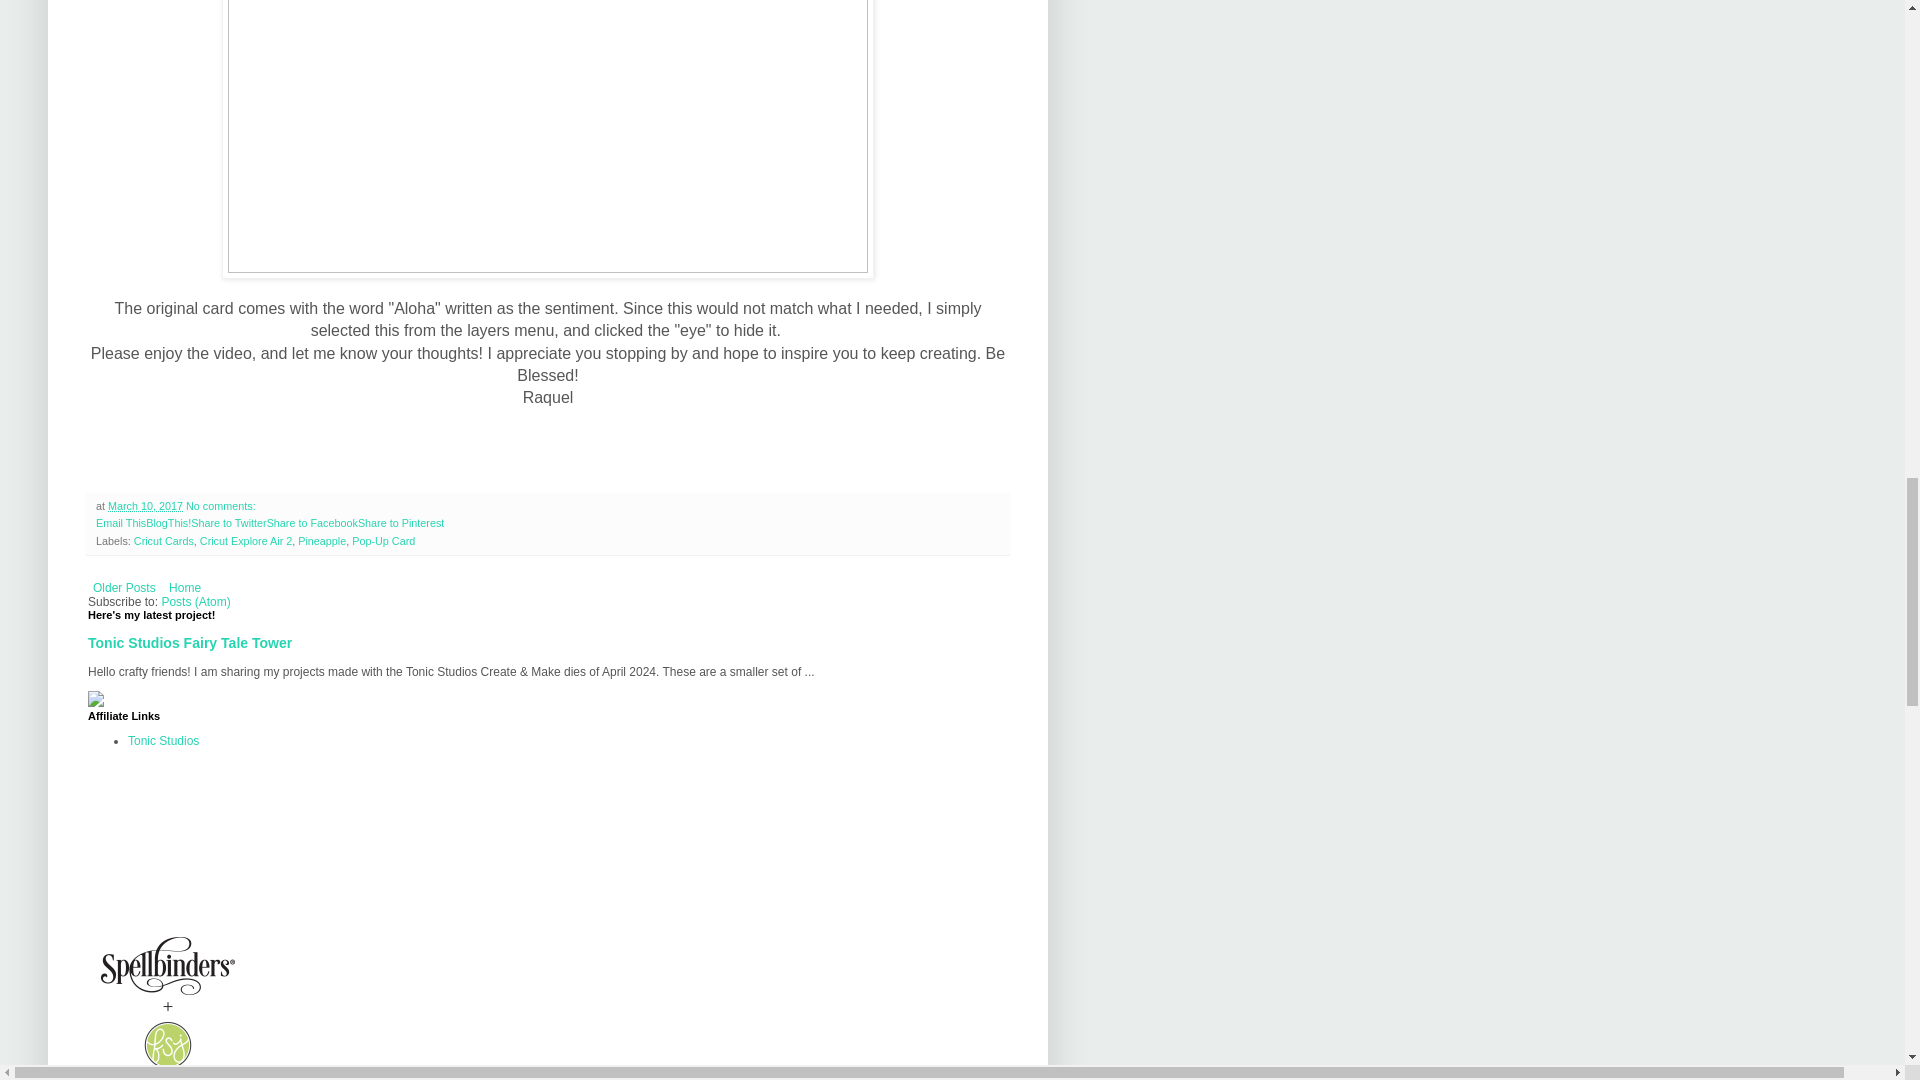  What do you see at coordinates (184, 588) in the screenshot?
I see `Home` at bounding box center [184, 588].